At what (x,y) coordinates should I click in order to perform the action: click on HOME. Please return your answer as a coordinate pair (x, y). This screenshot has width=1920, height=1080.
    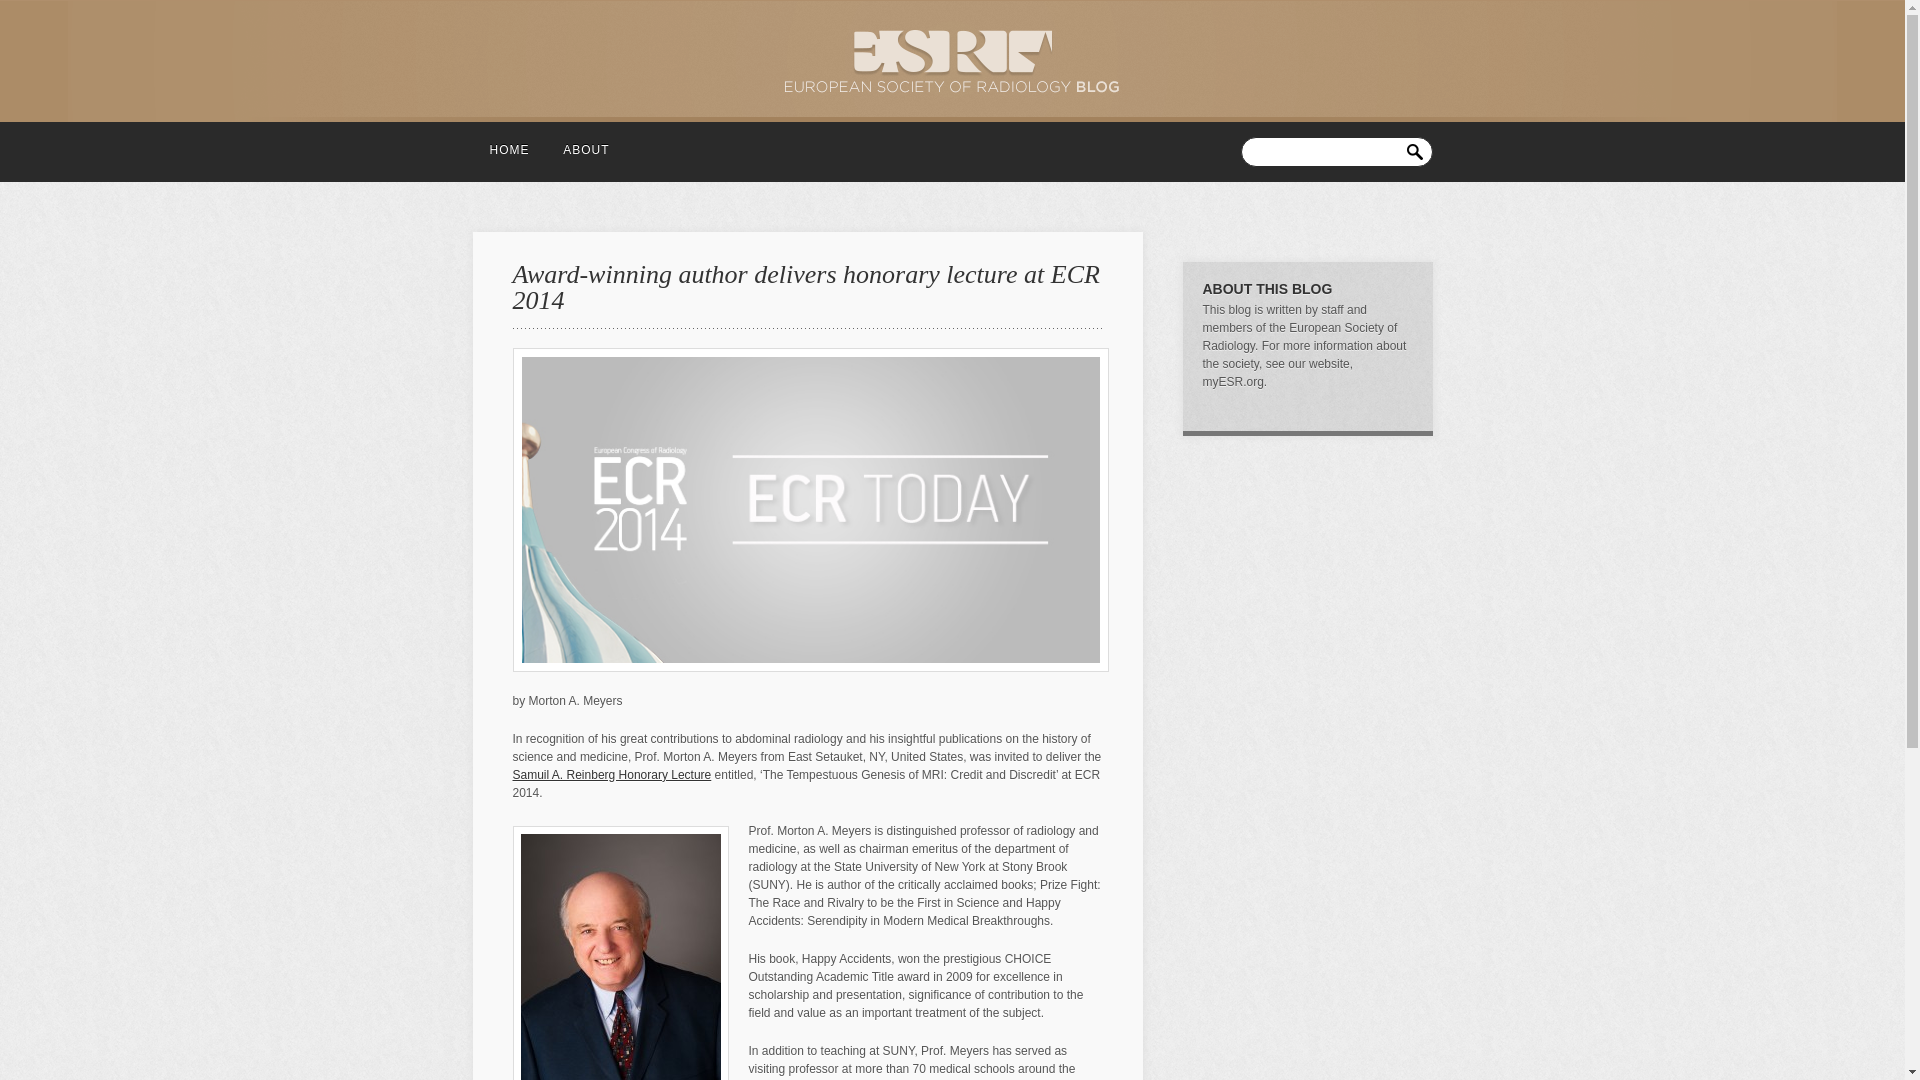
    Looking at the image, I should click on (510, 144).